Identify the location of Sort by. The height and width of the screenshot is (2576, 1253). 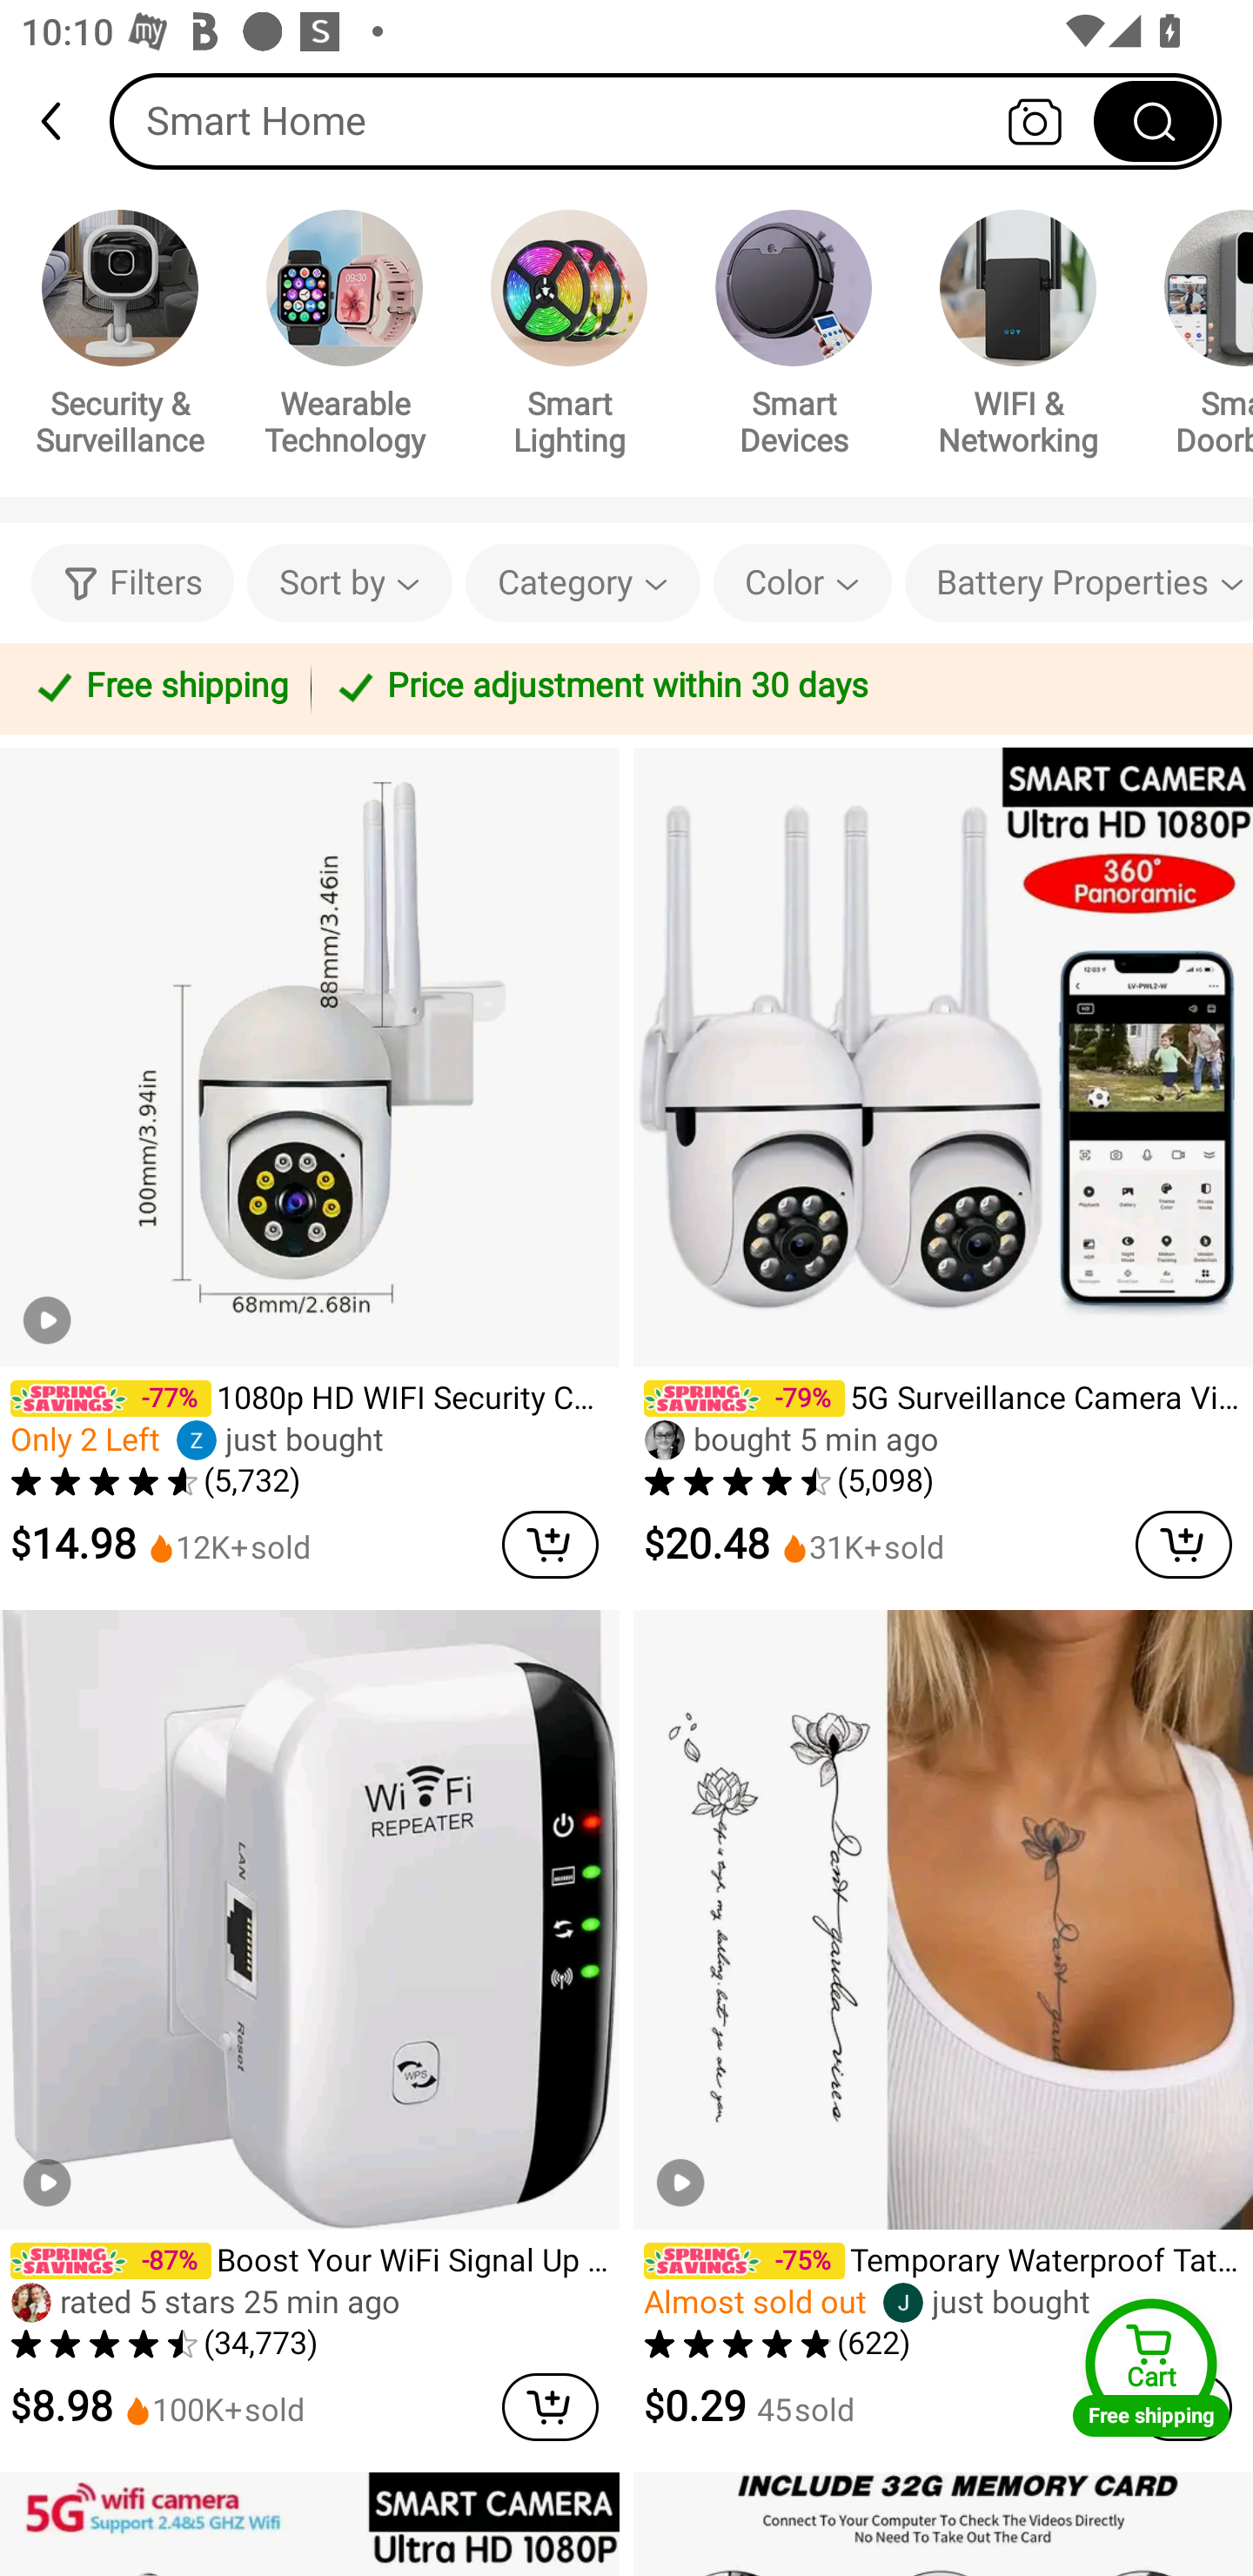
(349, 583).